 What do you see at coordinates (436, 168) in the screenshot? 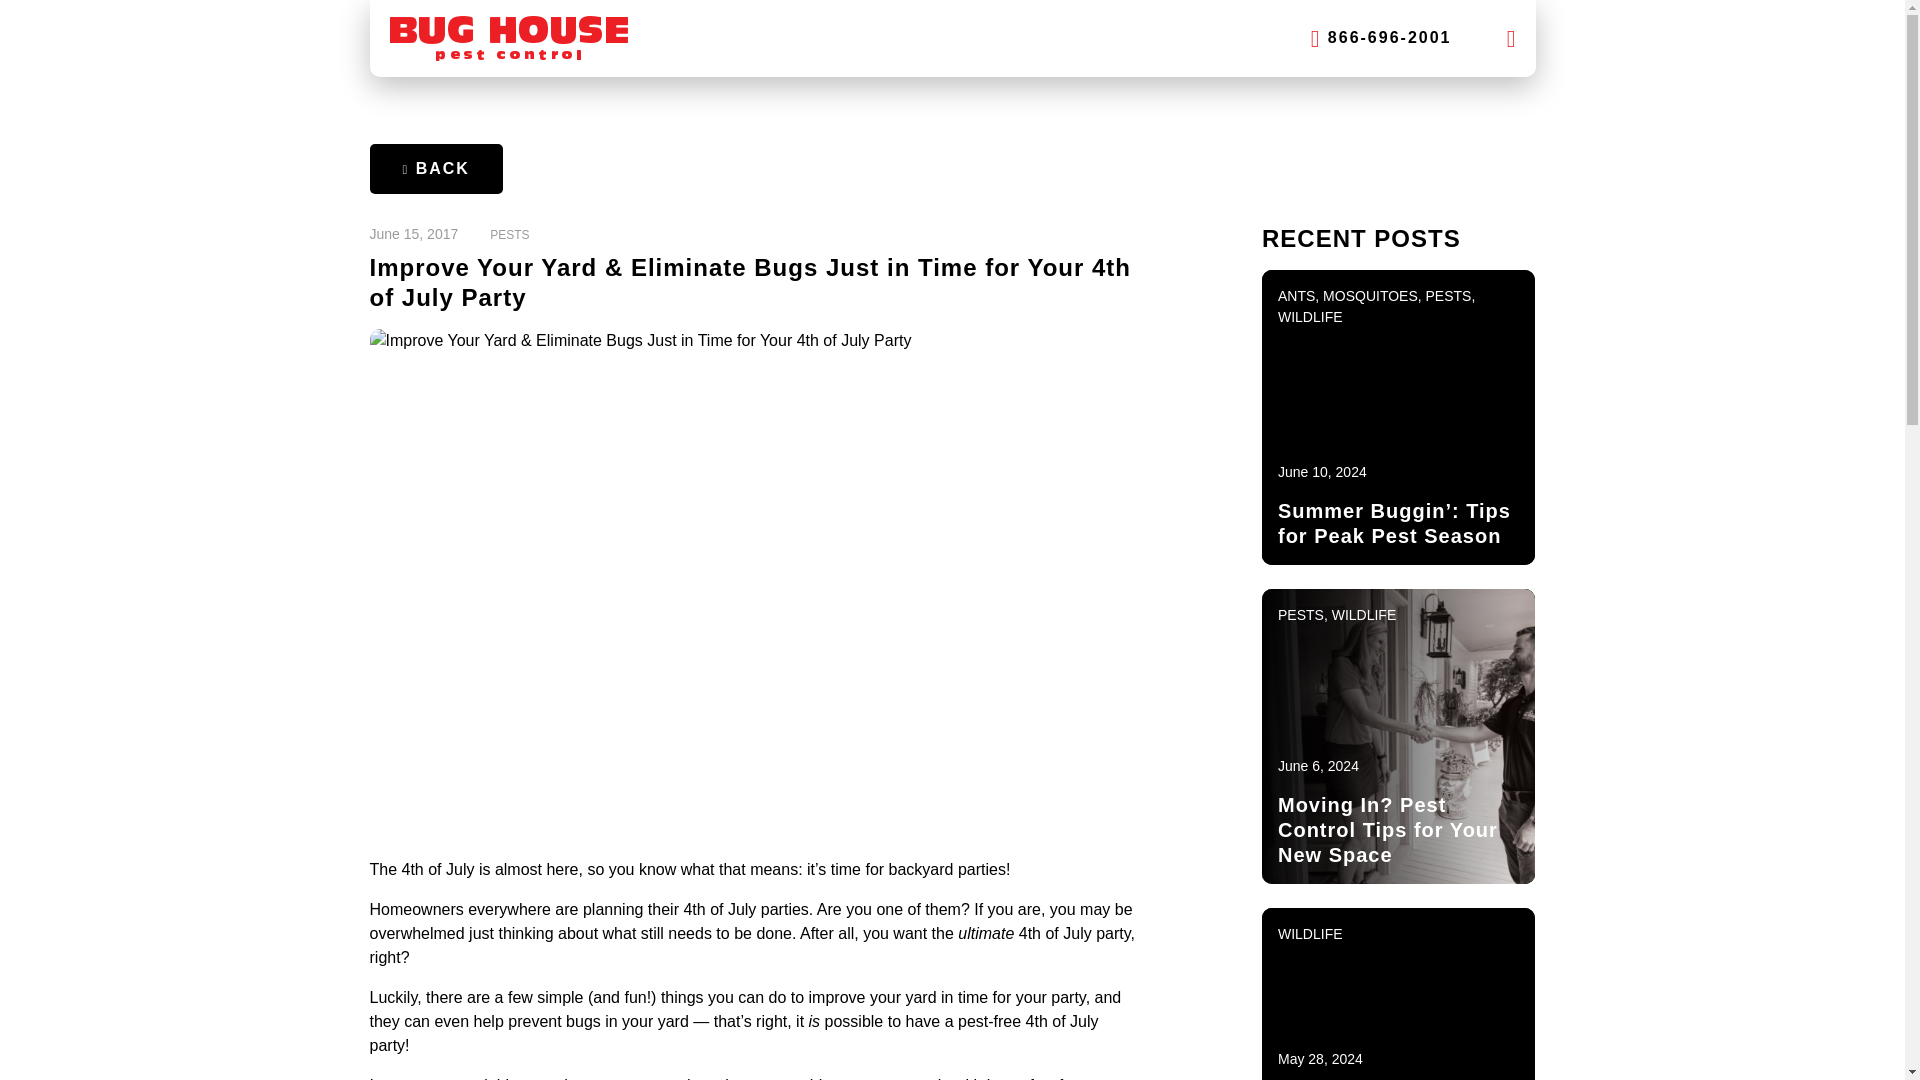
I see `BACK` at bounding box center [436, 168].